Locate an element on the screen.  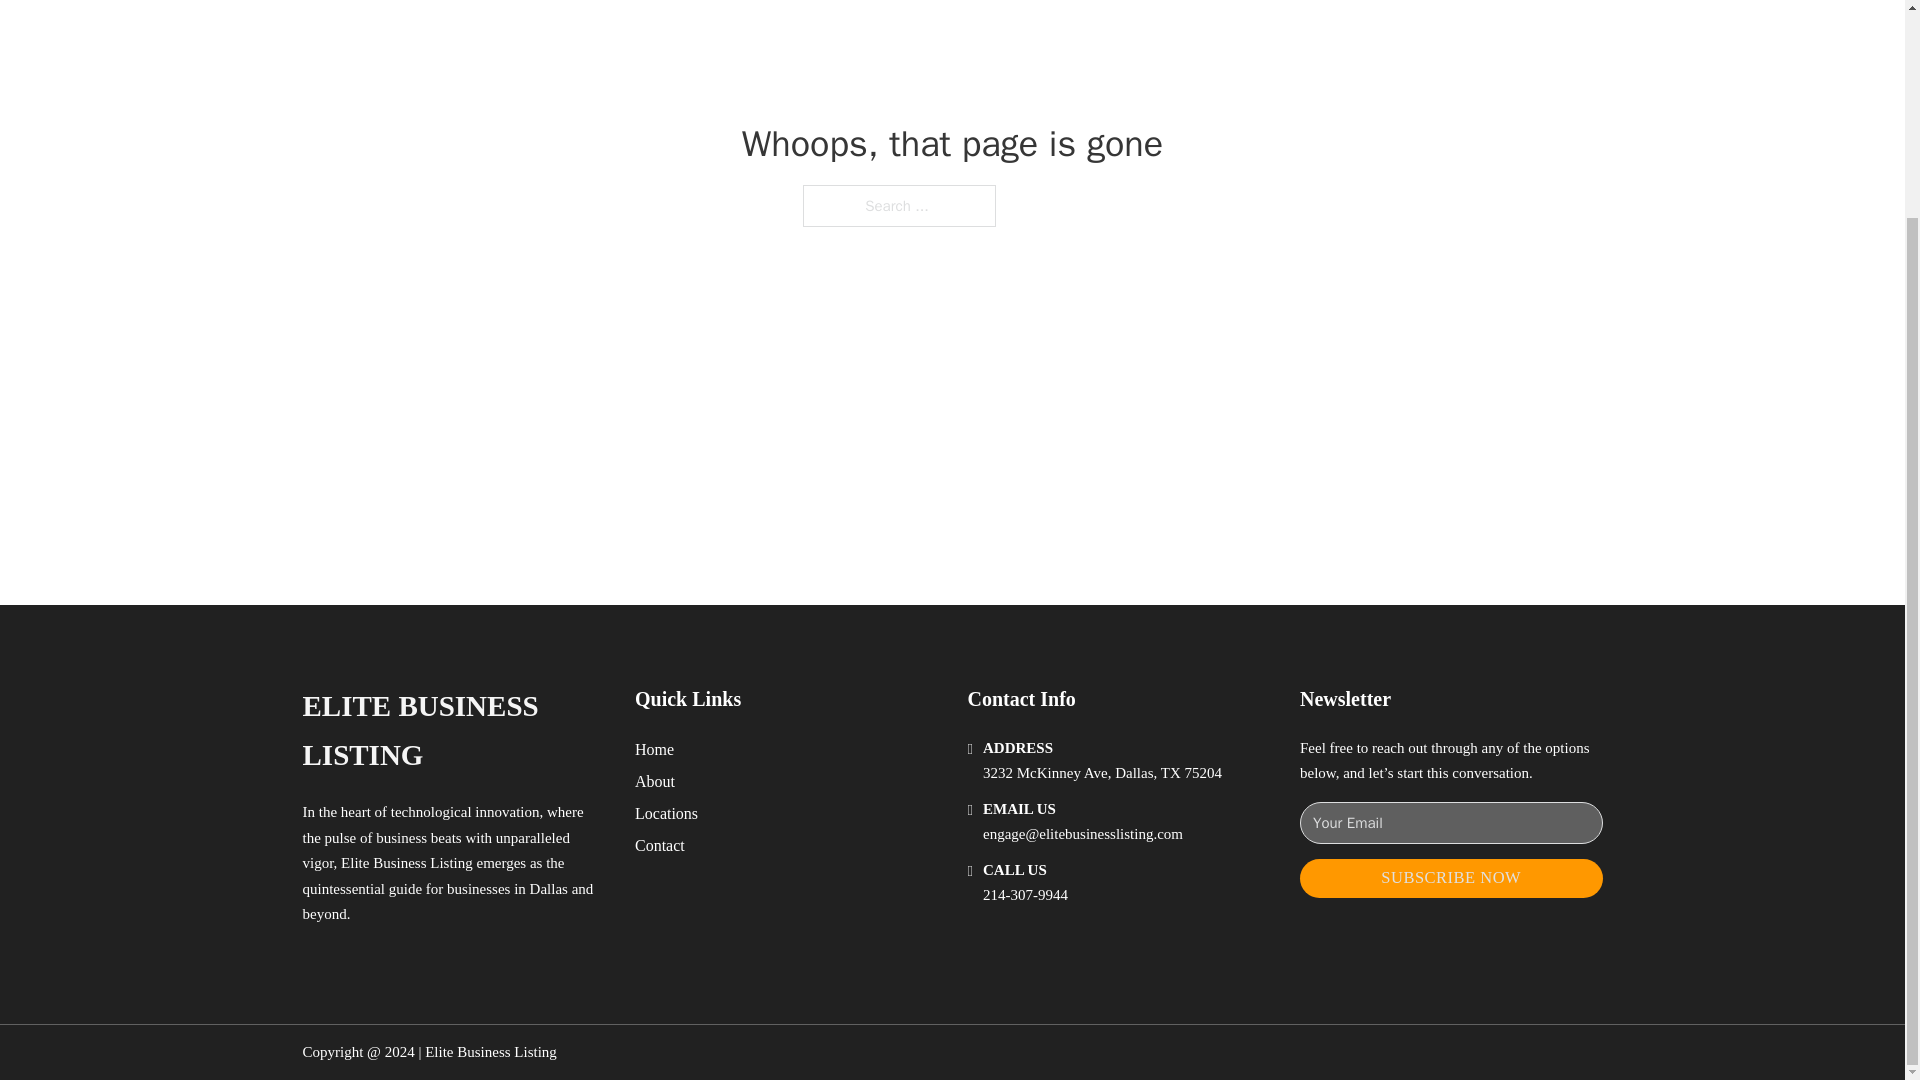
About is located at coordinates (655, 780).